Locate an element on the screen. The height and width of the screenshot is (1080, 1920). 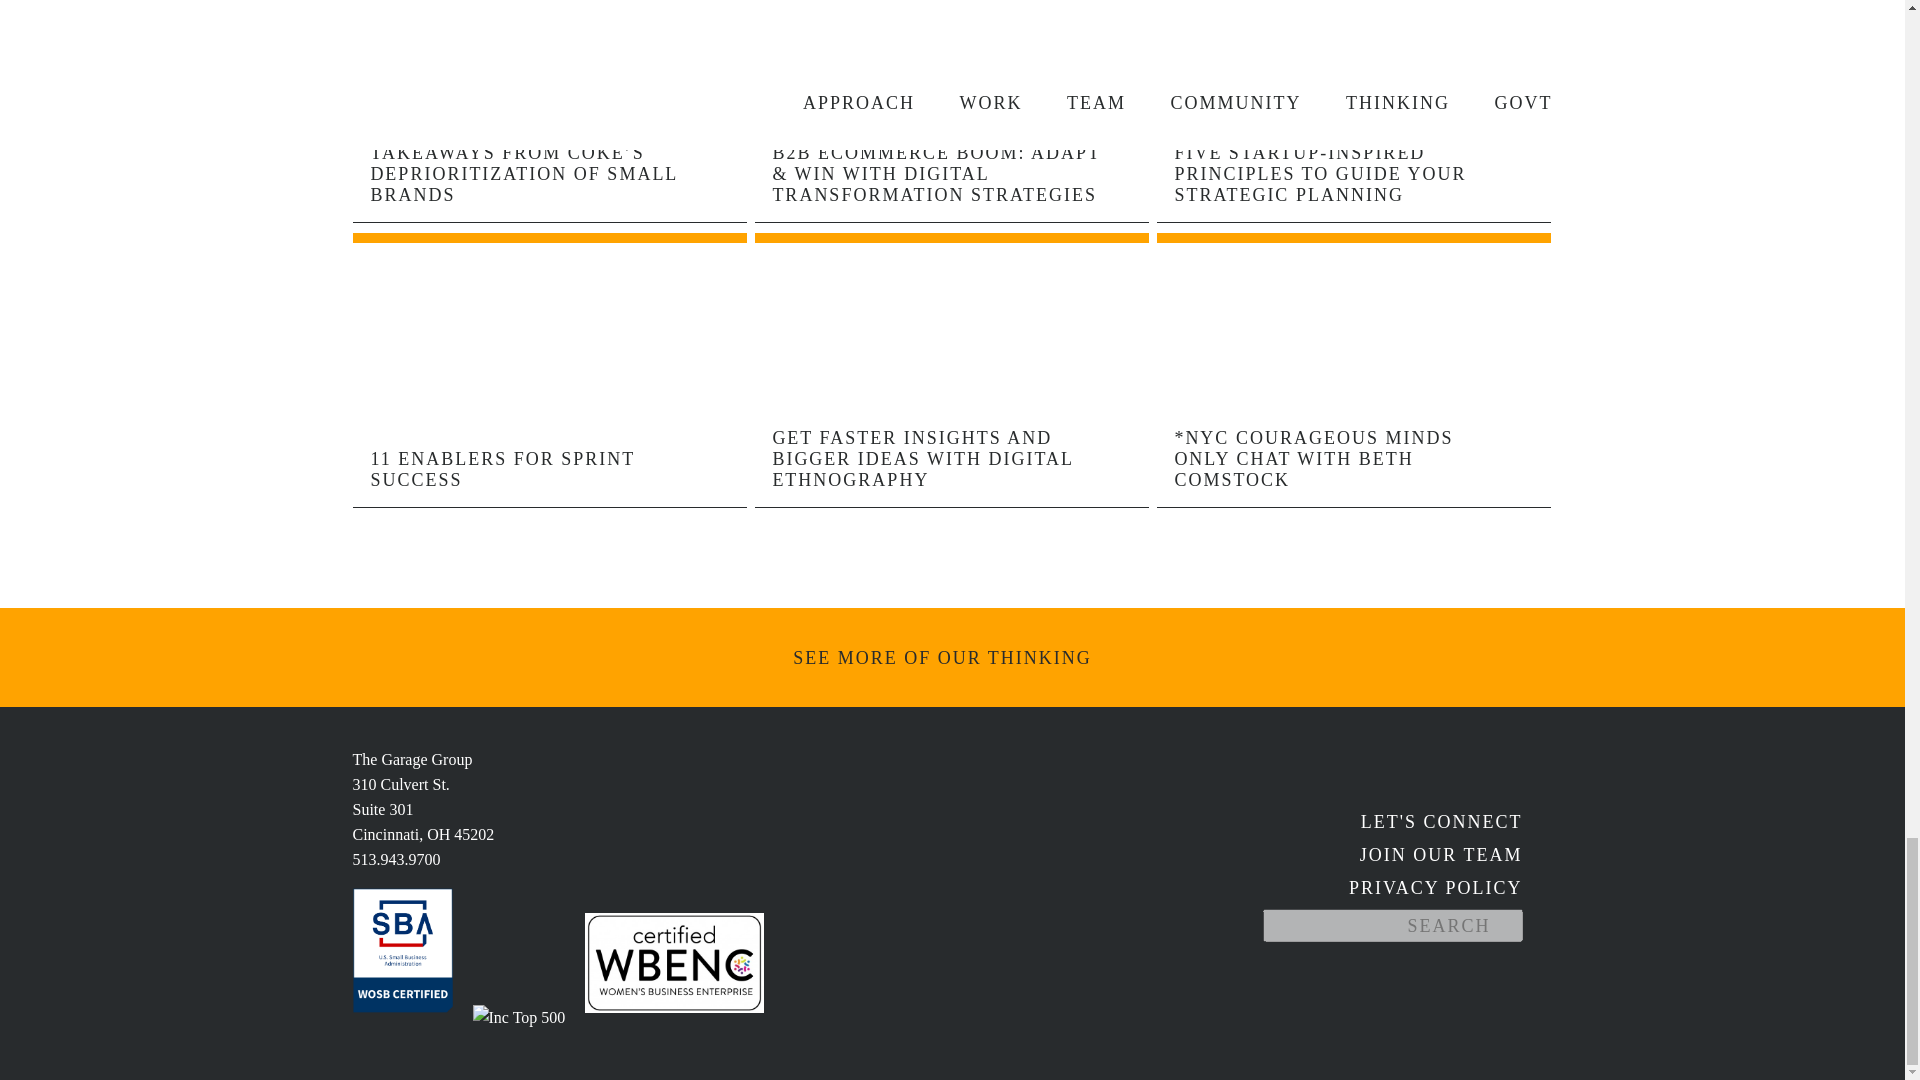
11 ENABLERS FOR SPRINT SUCCESS is located at coordinates (550, 480).